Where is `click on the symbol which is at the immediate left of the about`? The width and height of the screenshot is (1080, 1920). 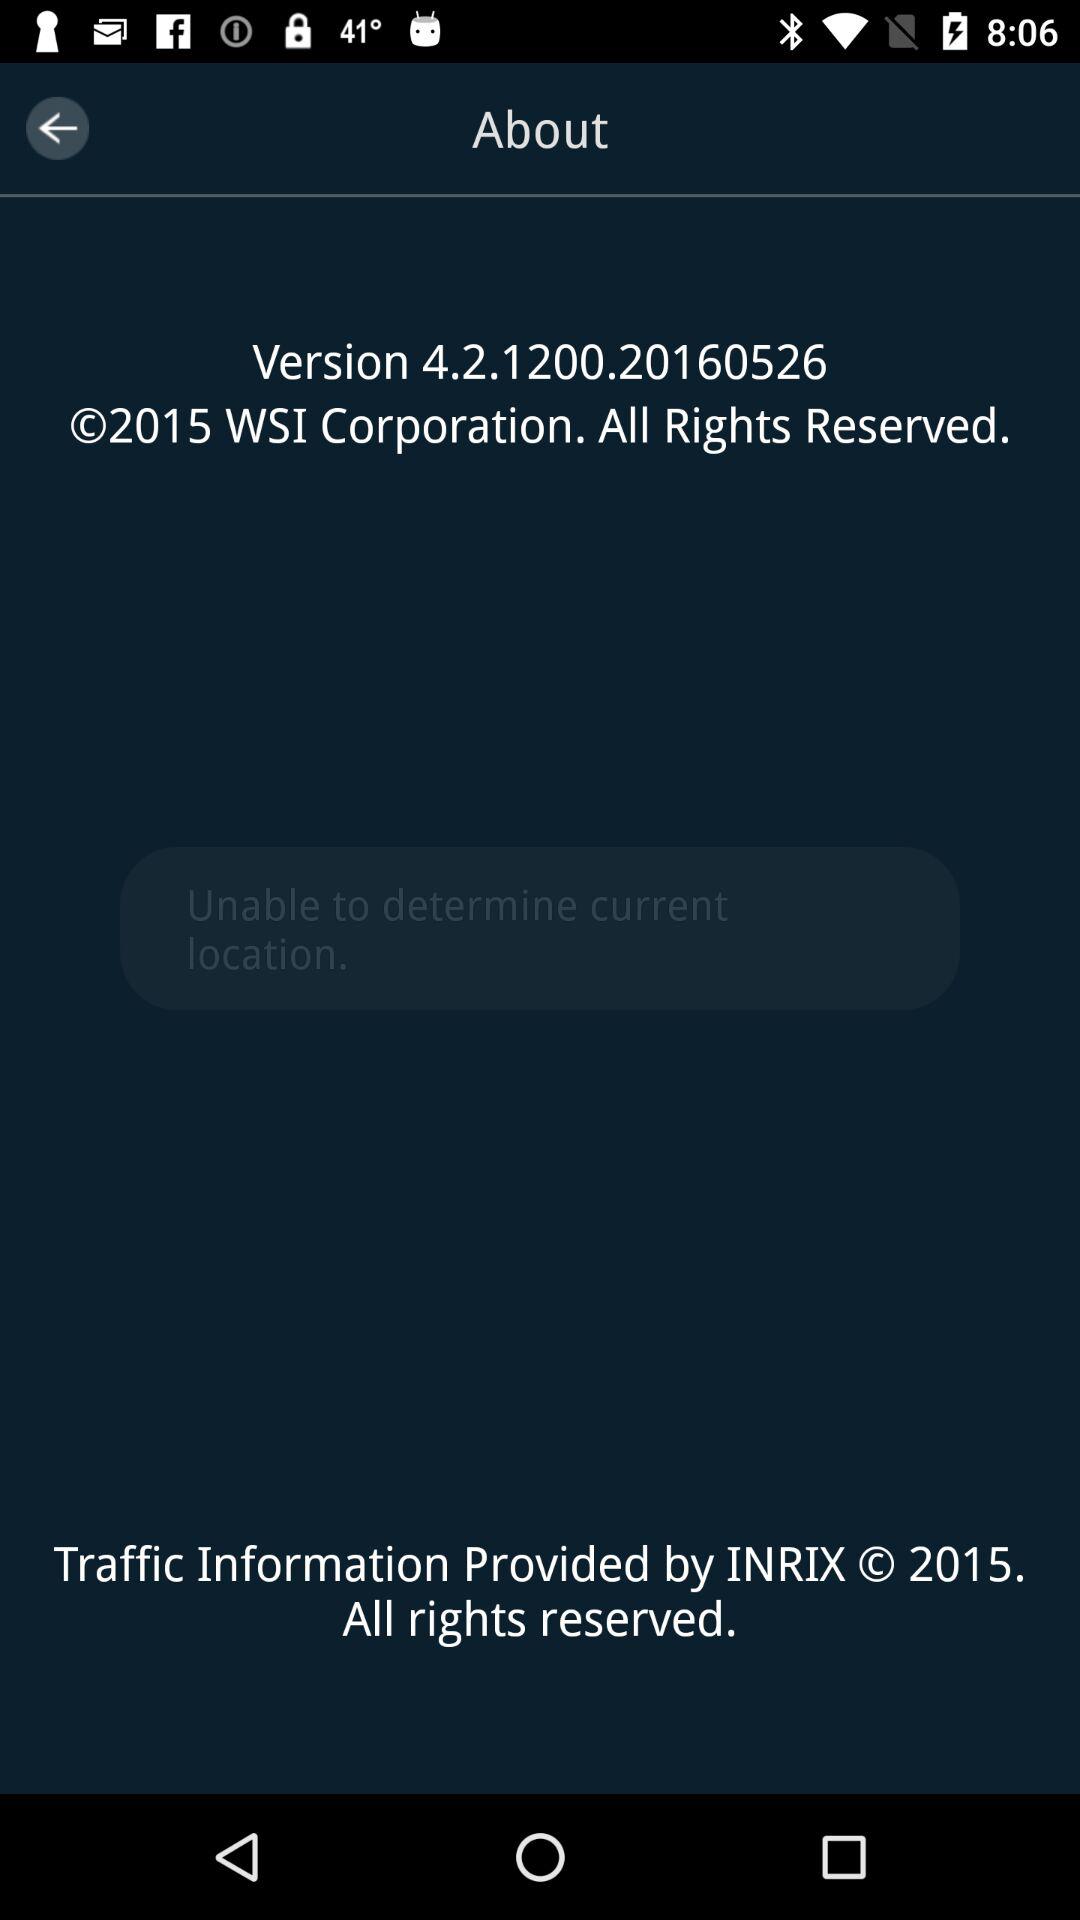
click on the symbol which is at the immediate left of the about is located at coordinates (56, 128).